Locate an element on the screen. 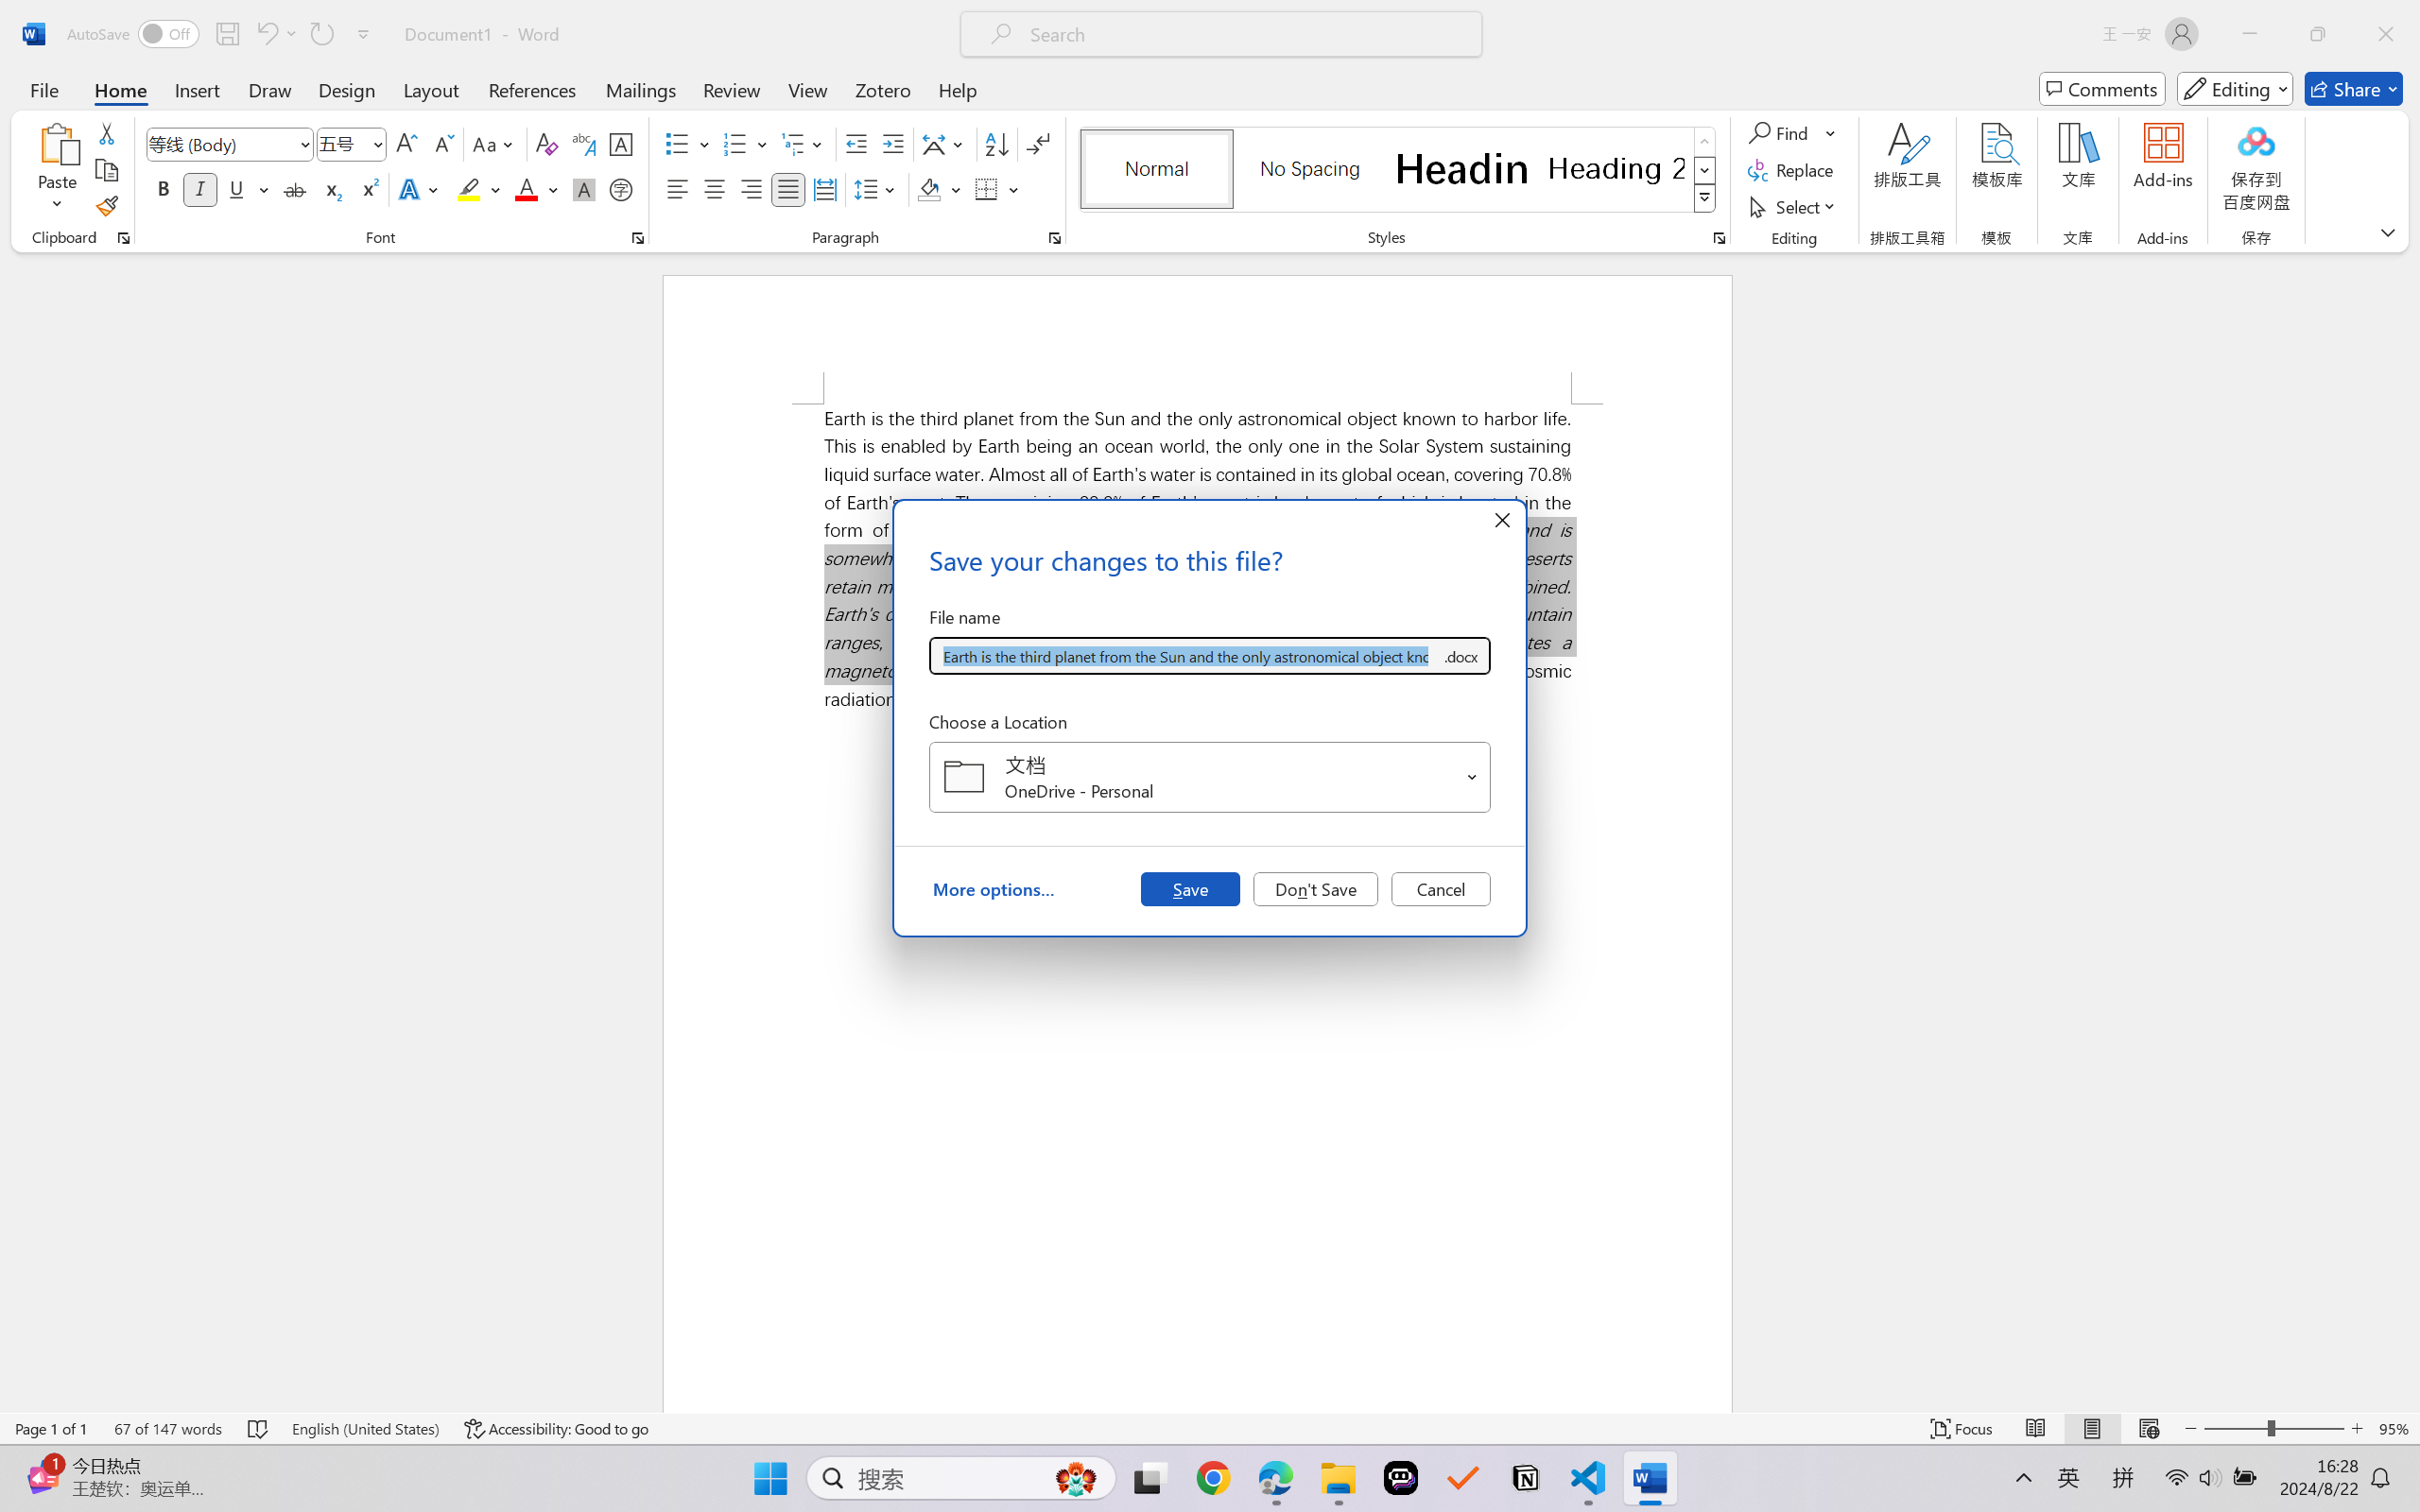  Font... is located at coordinates (637, 238).